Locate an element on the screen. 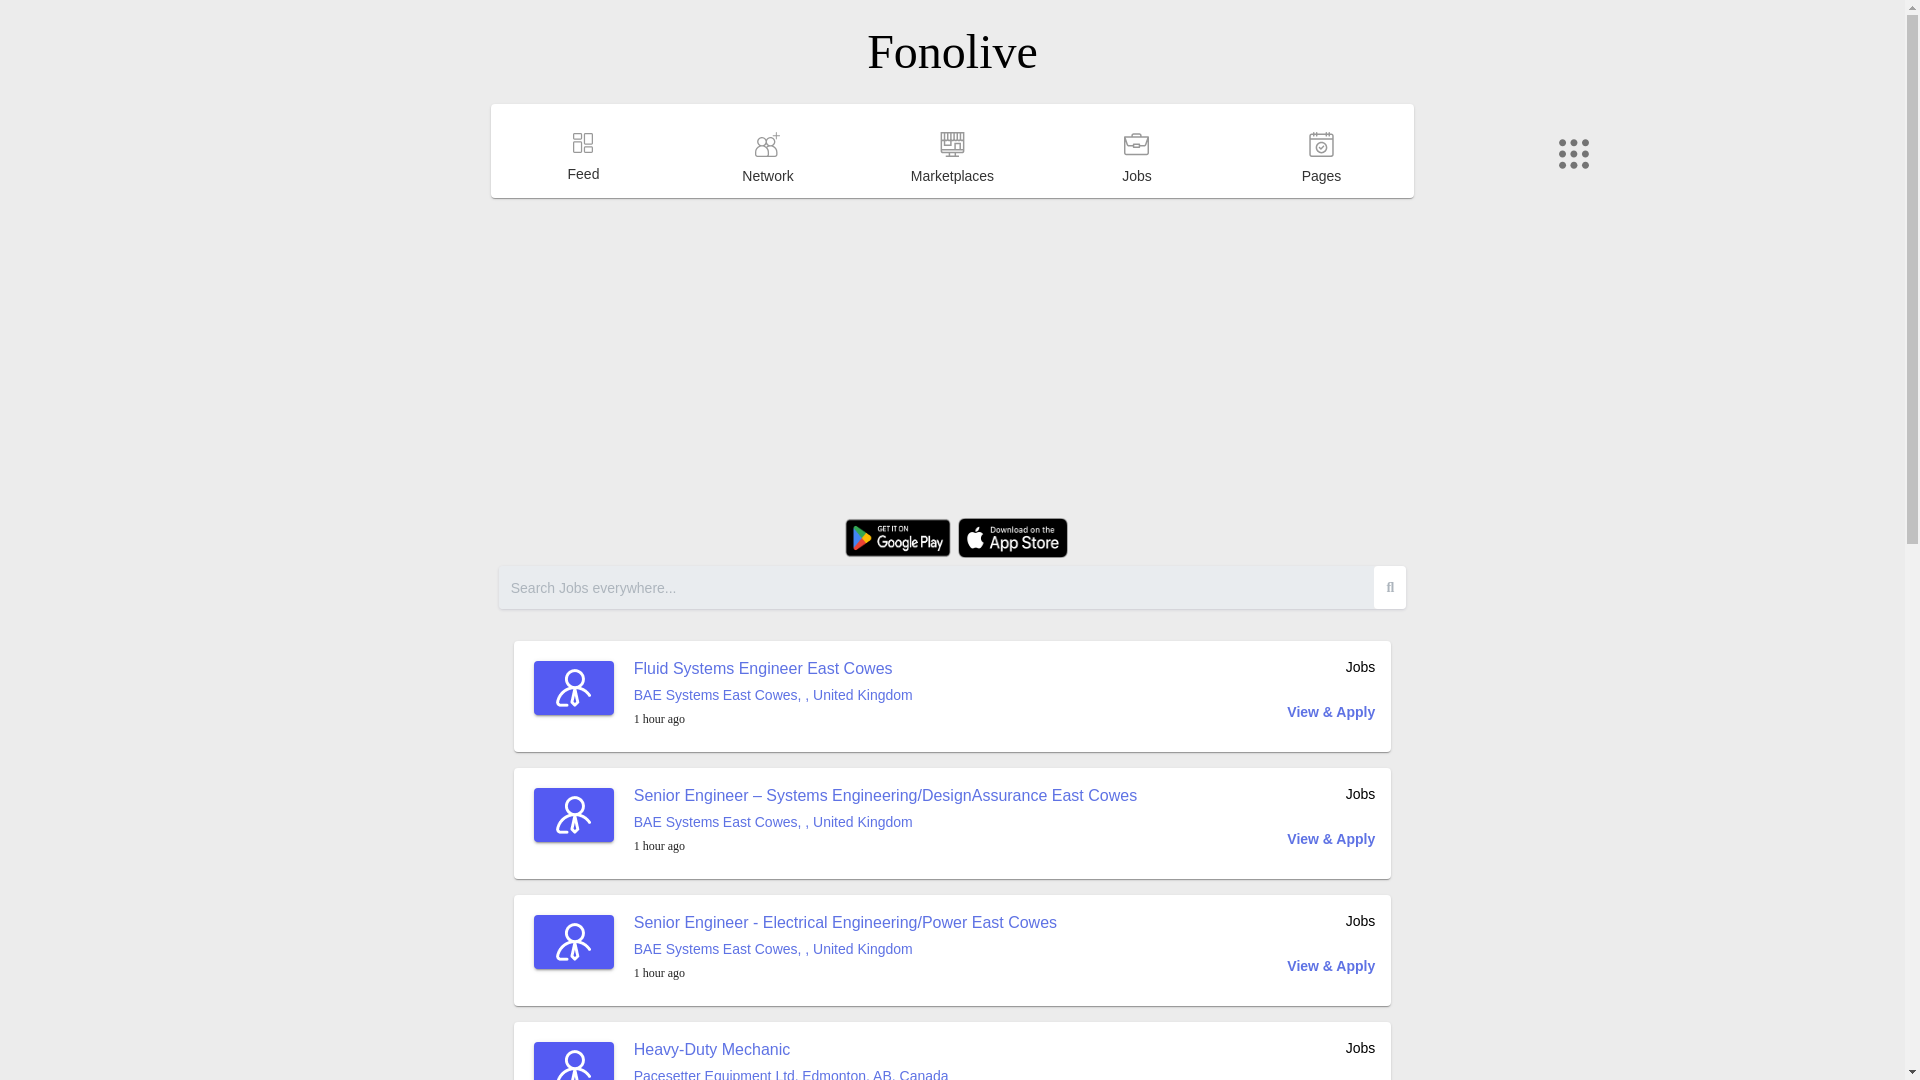  BAE Systems is located at coordinates (676, 822).